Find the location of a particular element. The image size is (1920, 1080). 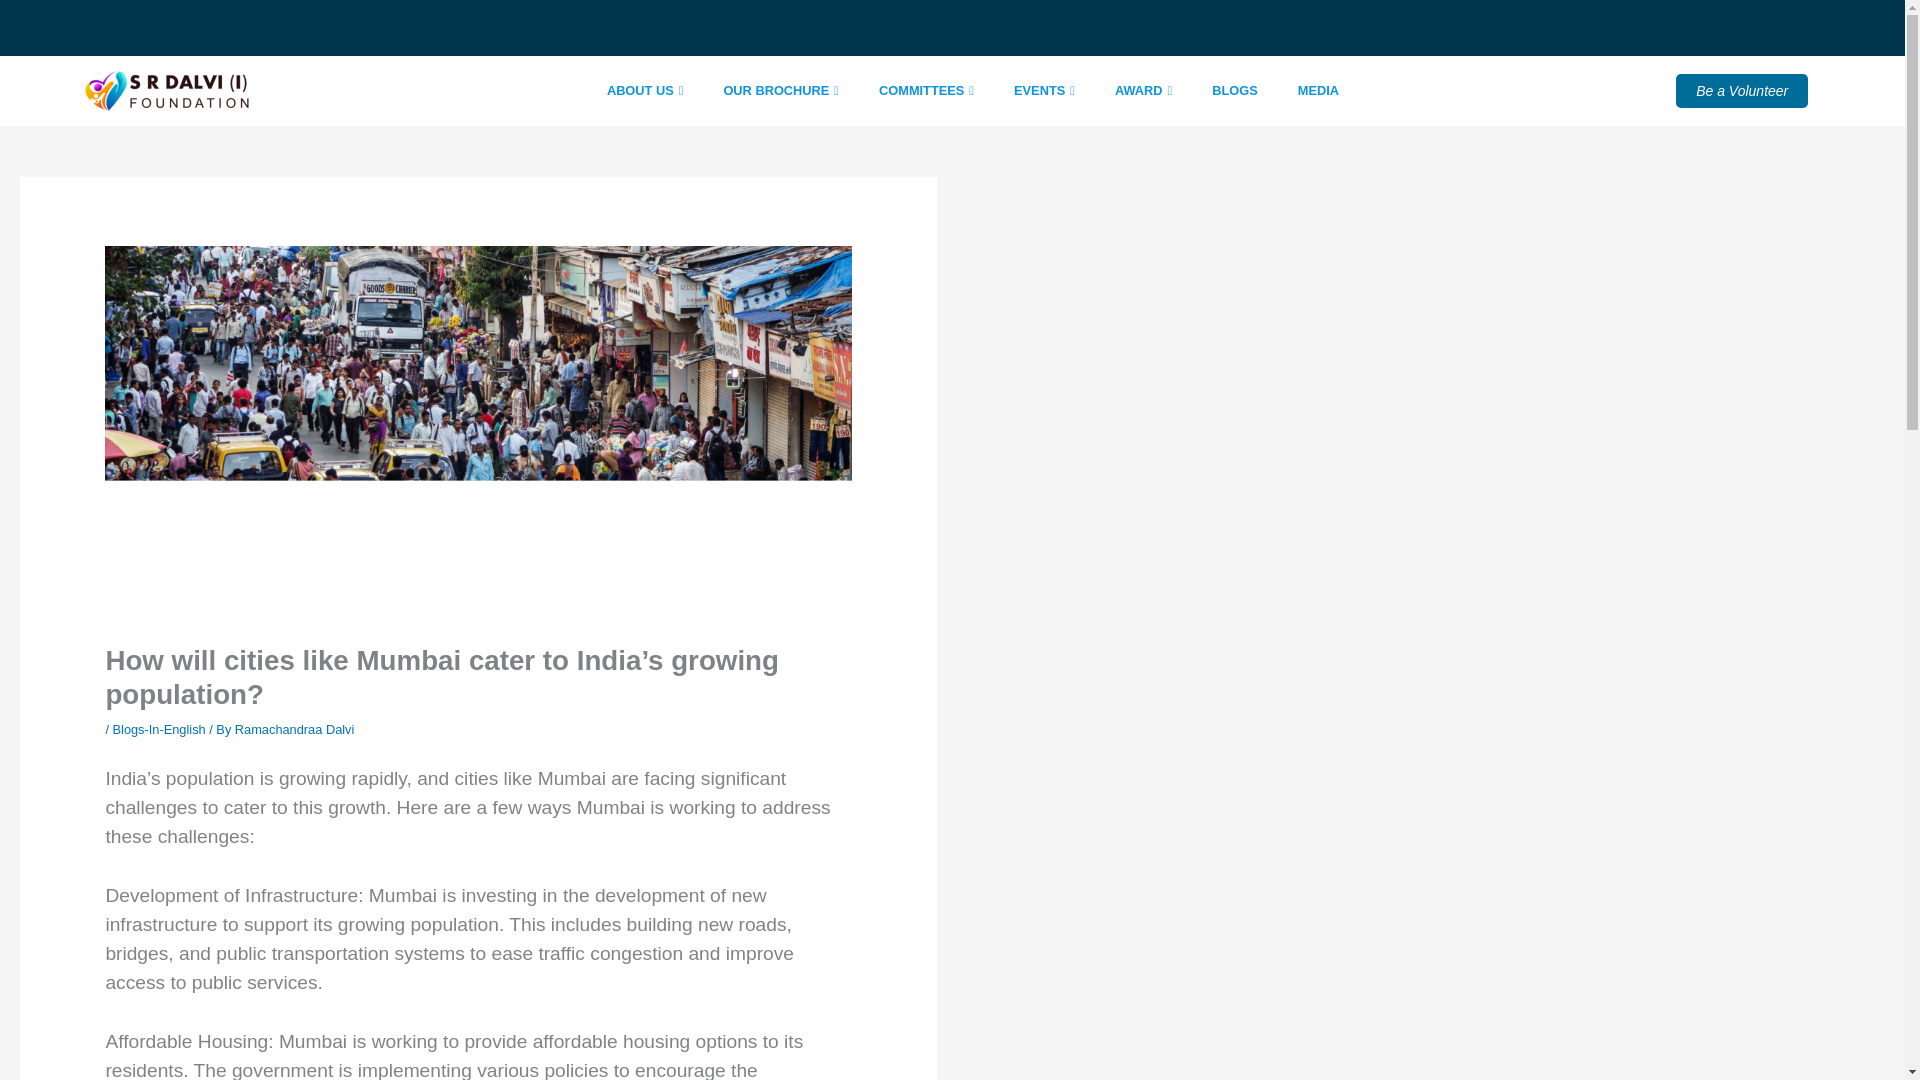

ABOUT US is located at coordinates (646, 90).